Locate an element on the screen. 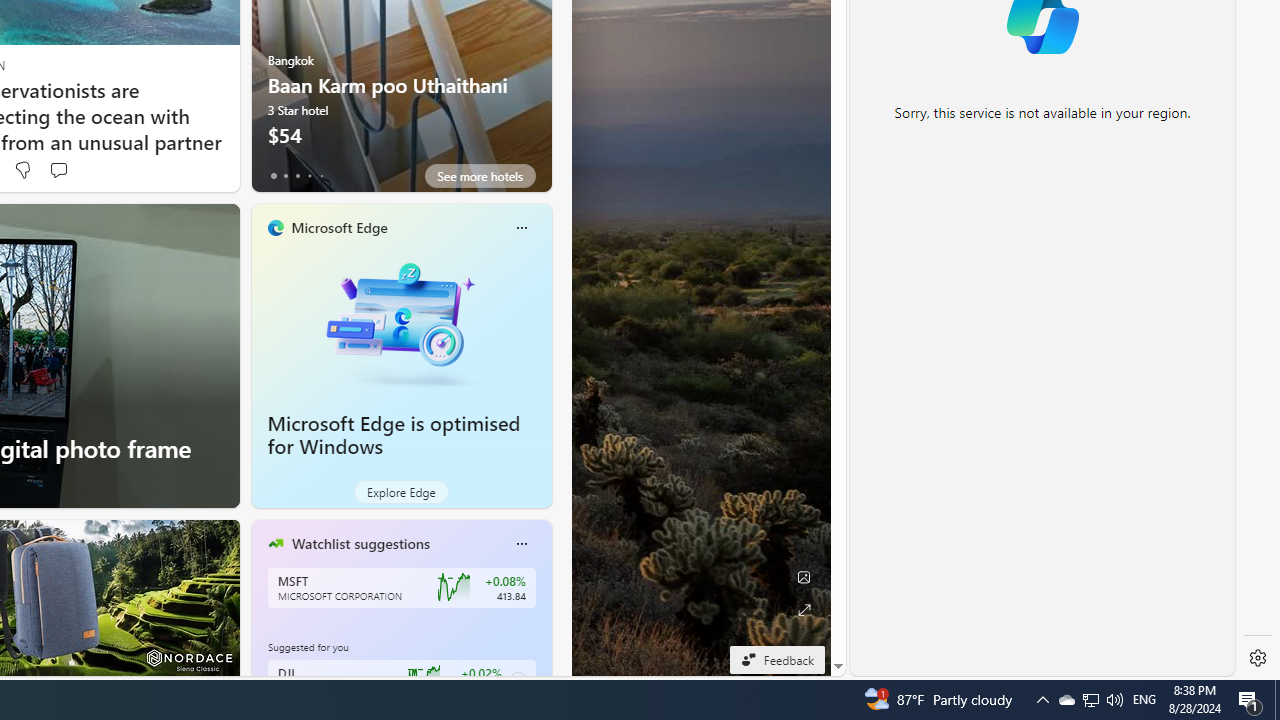 The image size is (1280, 720). Dislike is located at coordinates (22, 170).